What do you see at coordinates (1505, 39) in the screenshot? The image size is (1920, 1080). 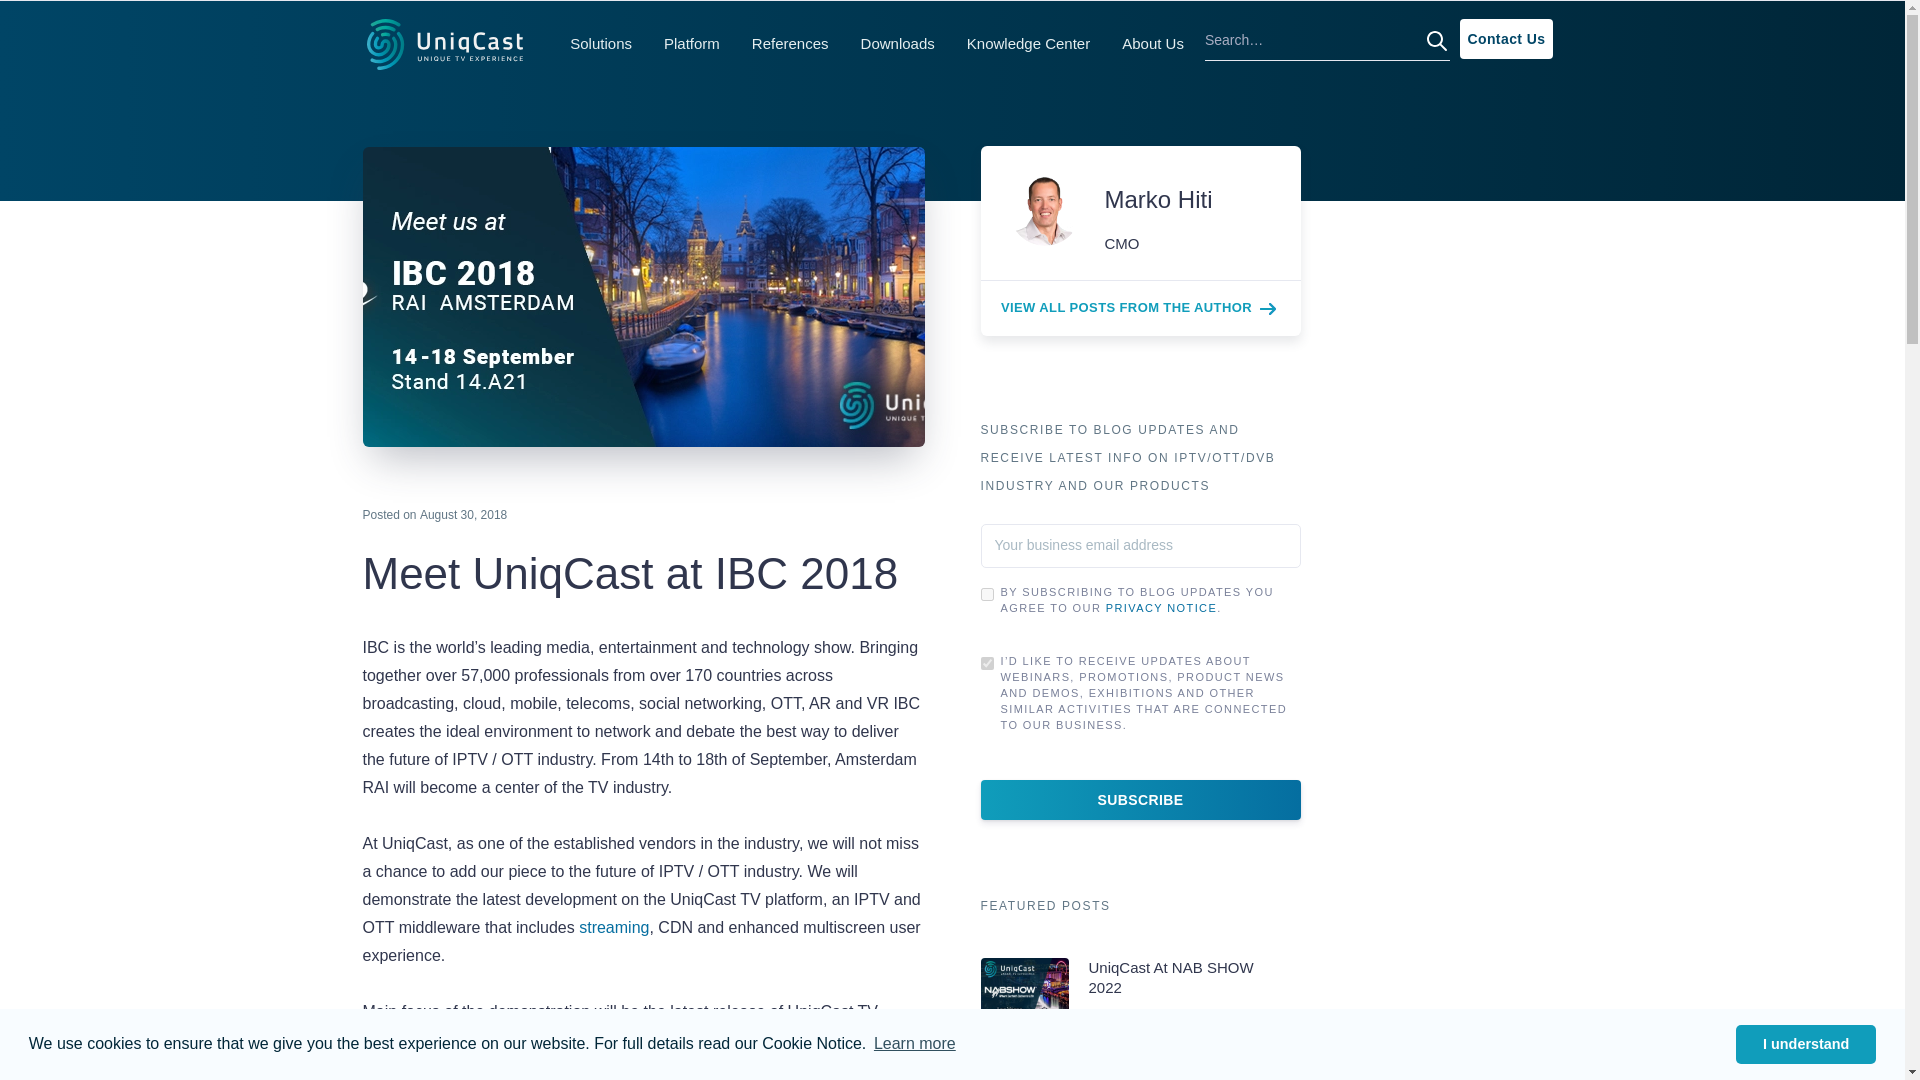 I see `Contact Us` at bounding box center [1505, 39].